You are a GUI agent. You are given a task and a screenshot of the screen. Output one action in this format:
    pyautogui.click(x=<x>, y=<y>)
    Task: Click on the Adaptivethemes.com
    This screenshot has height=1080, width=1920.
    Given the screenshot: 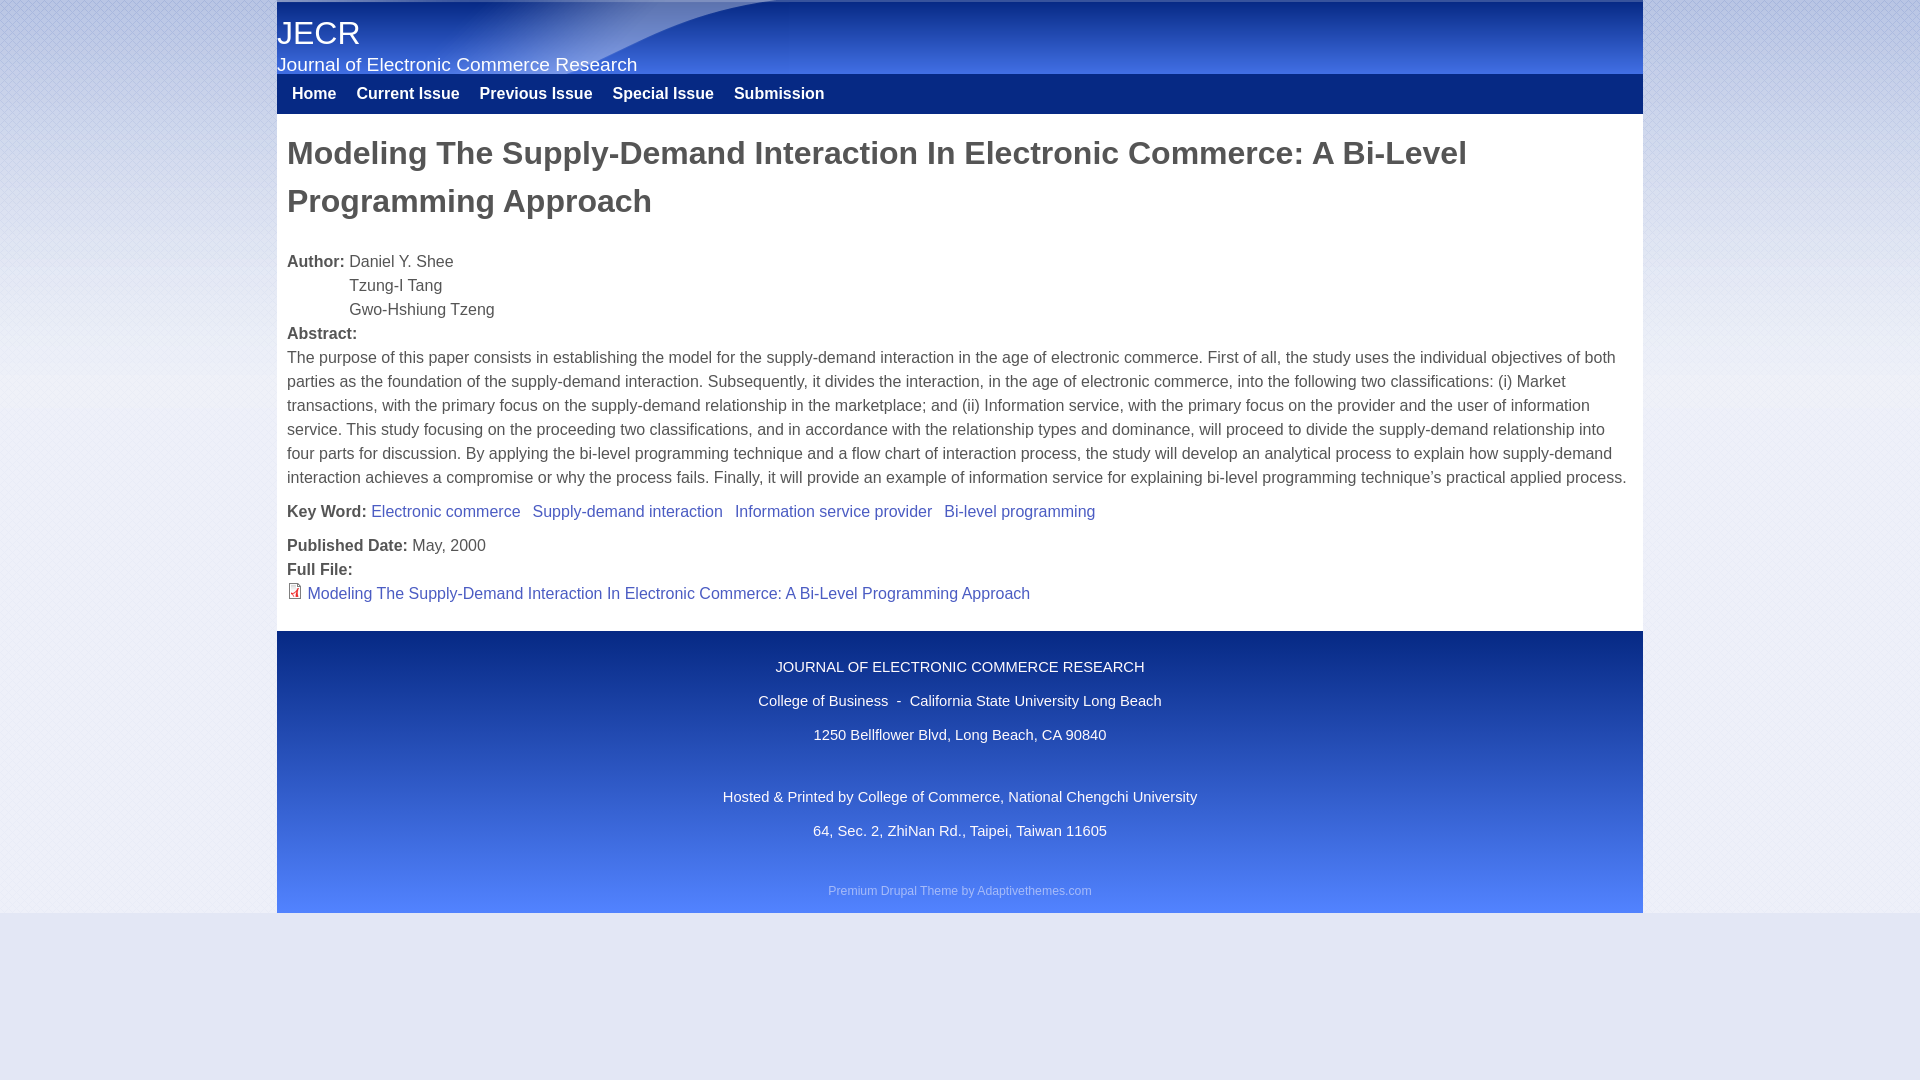 What is the action you would take?
    pyautogui.click(x=1034, y=890)
    